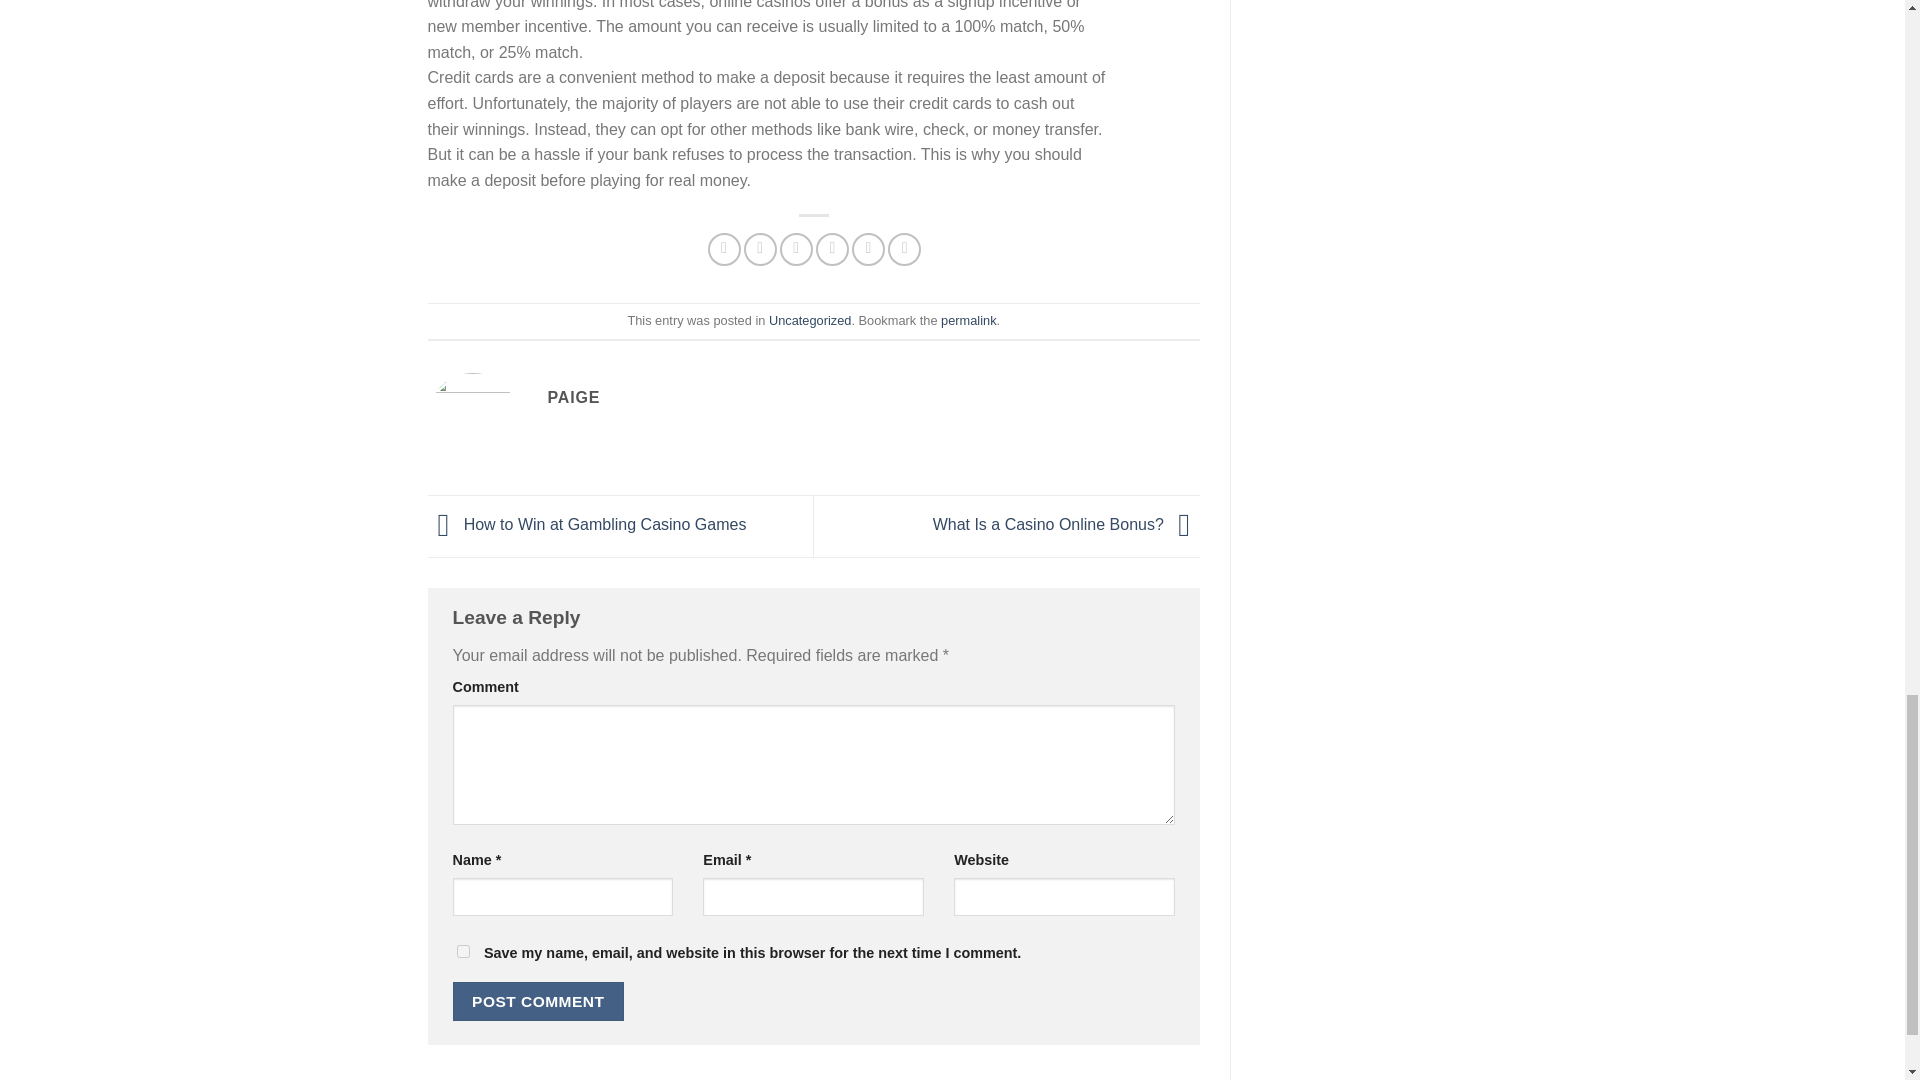  Describe the element at coordinates (968, 320) in the screenshot. I see `Permalink to How to Register Casino Online` at that location.